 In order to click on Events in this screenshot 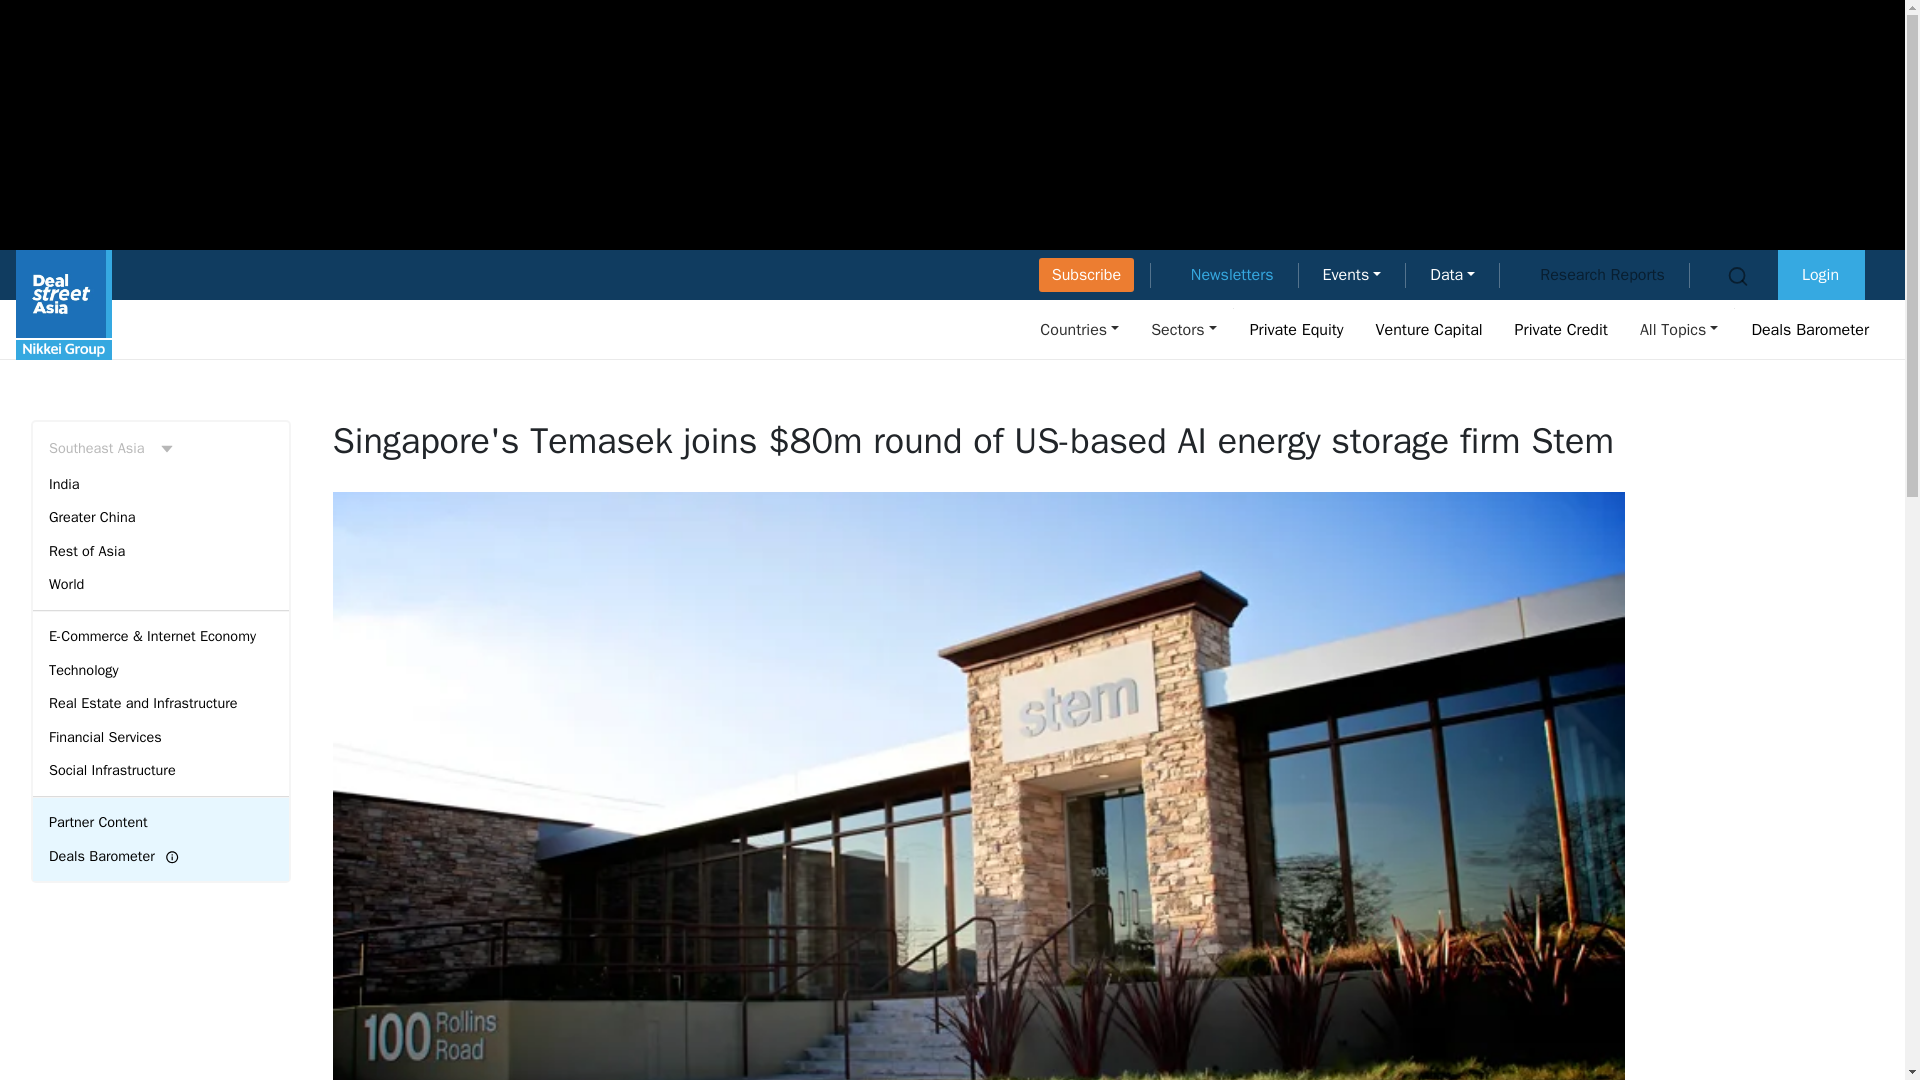, I will do `click(1352, 274)`.